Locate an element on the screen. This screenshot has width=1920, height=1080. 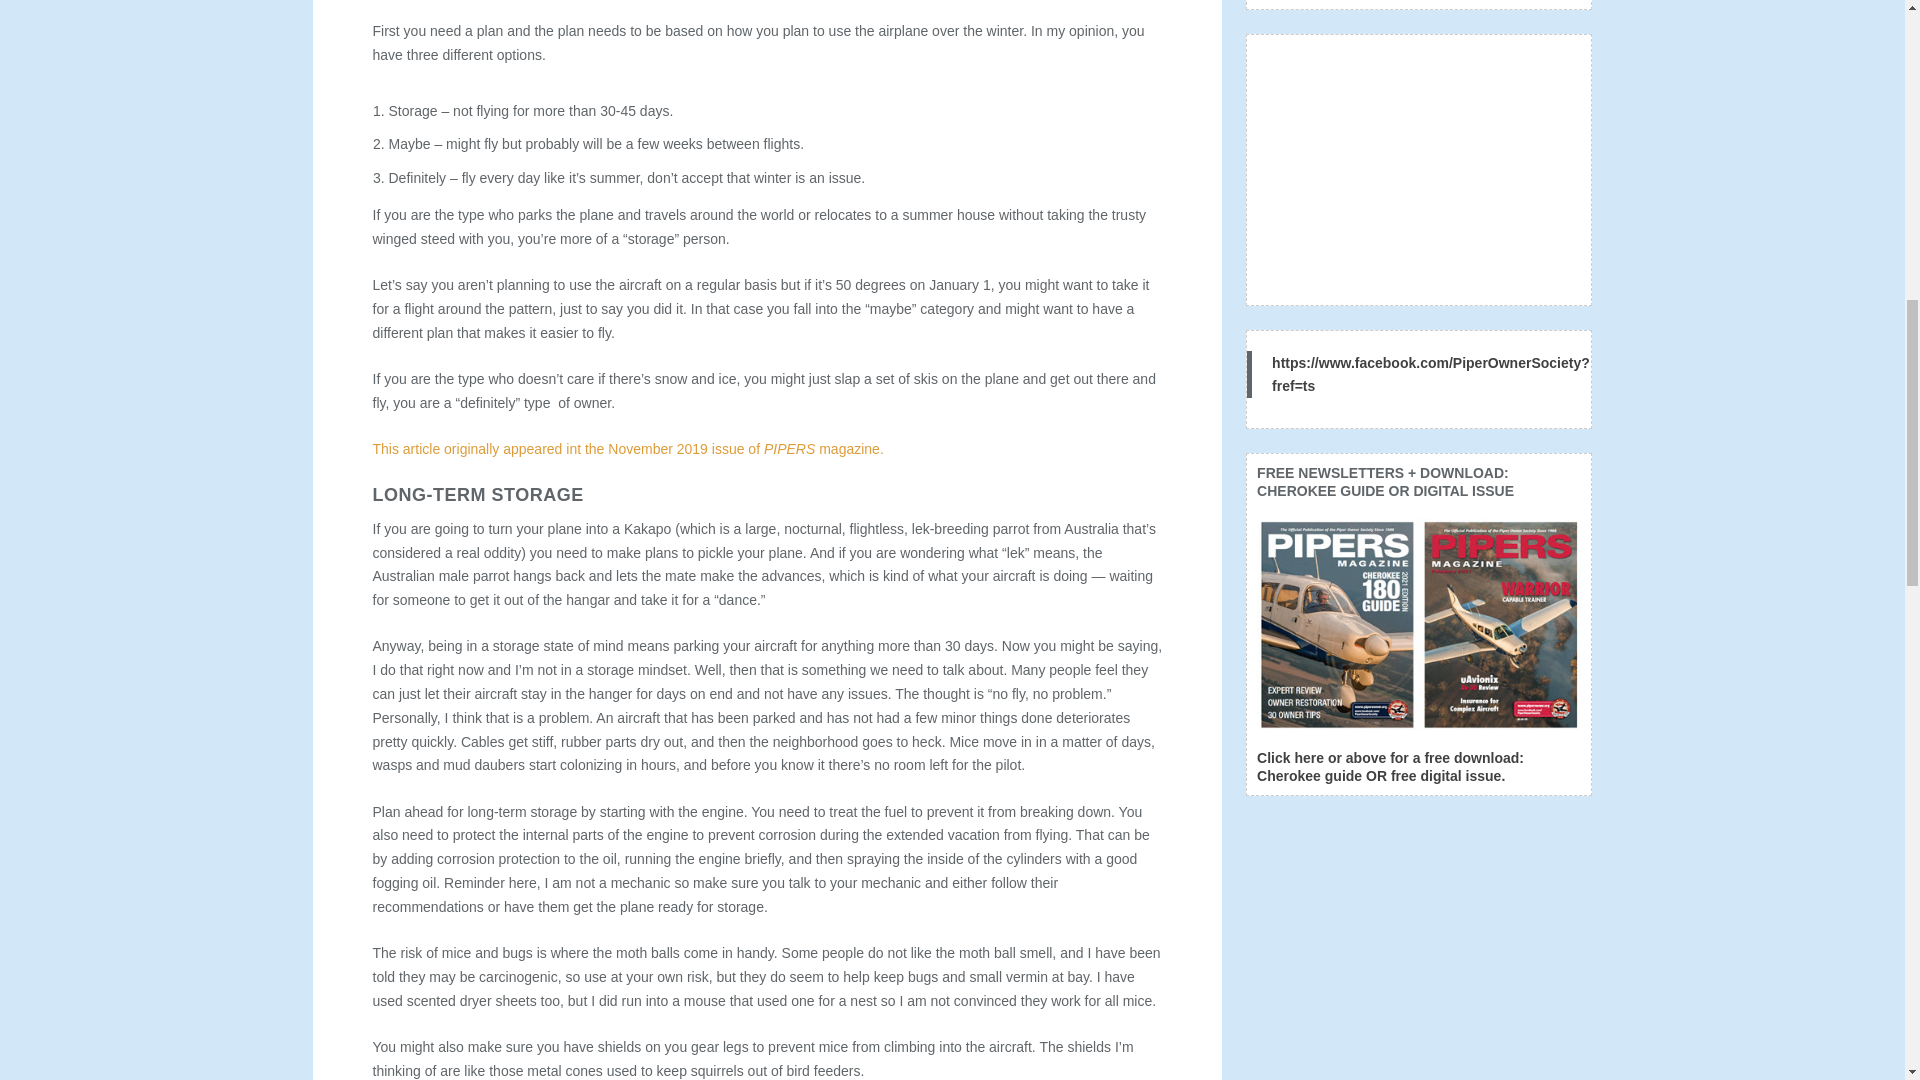
magazine. is located at coordinates (848, 448).